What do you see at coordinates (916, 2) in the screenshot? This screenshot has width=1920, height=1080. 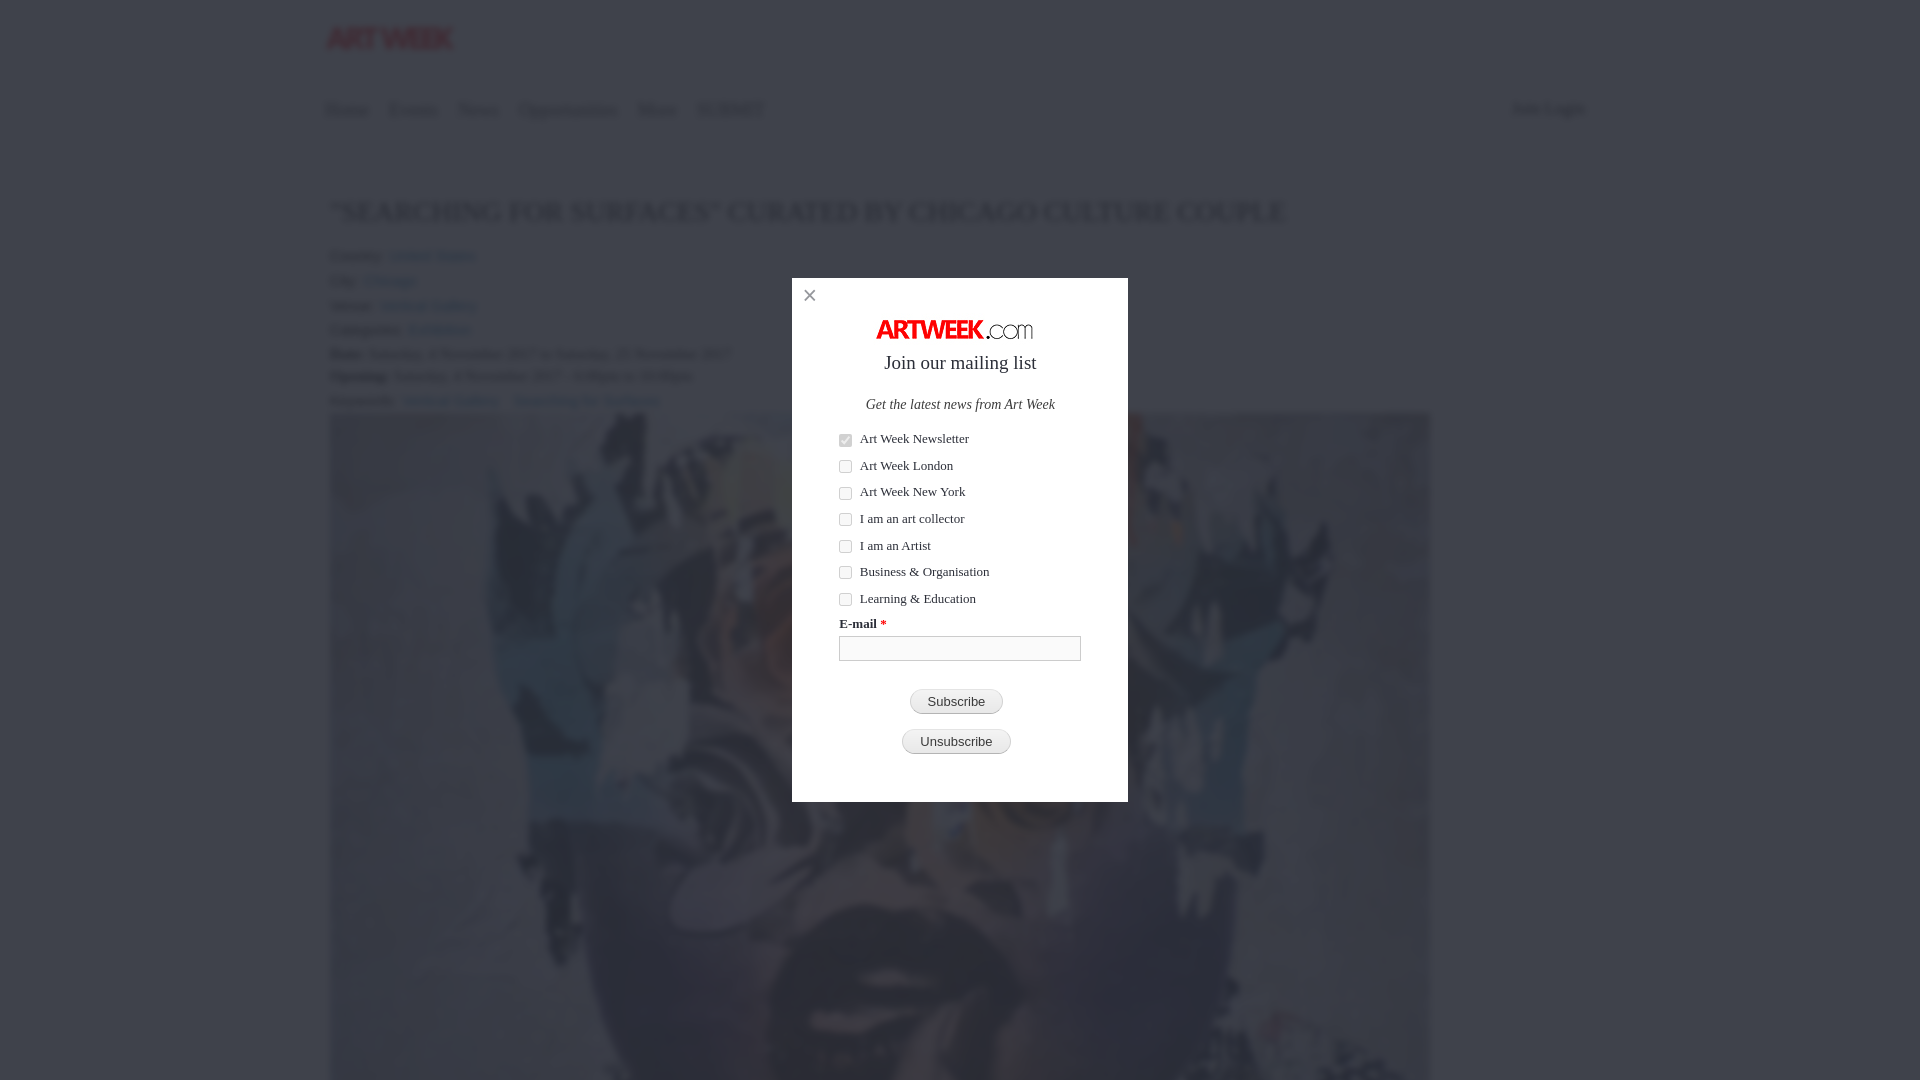 I see `Skip to main content` at bounding box center [916, 2].